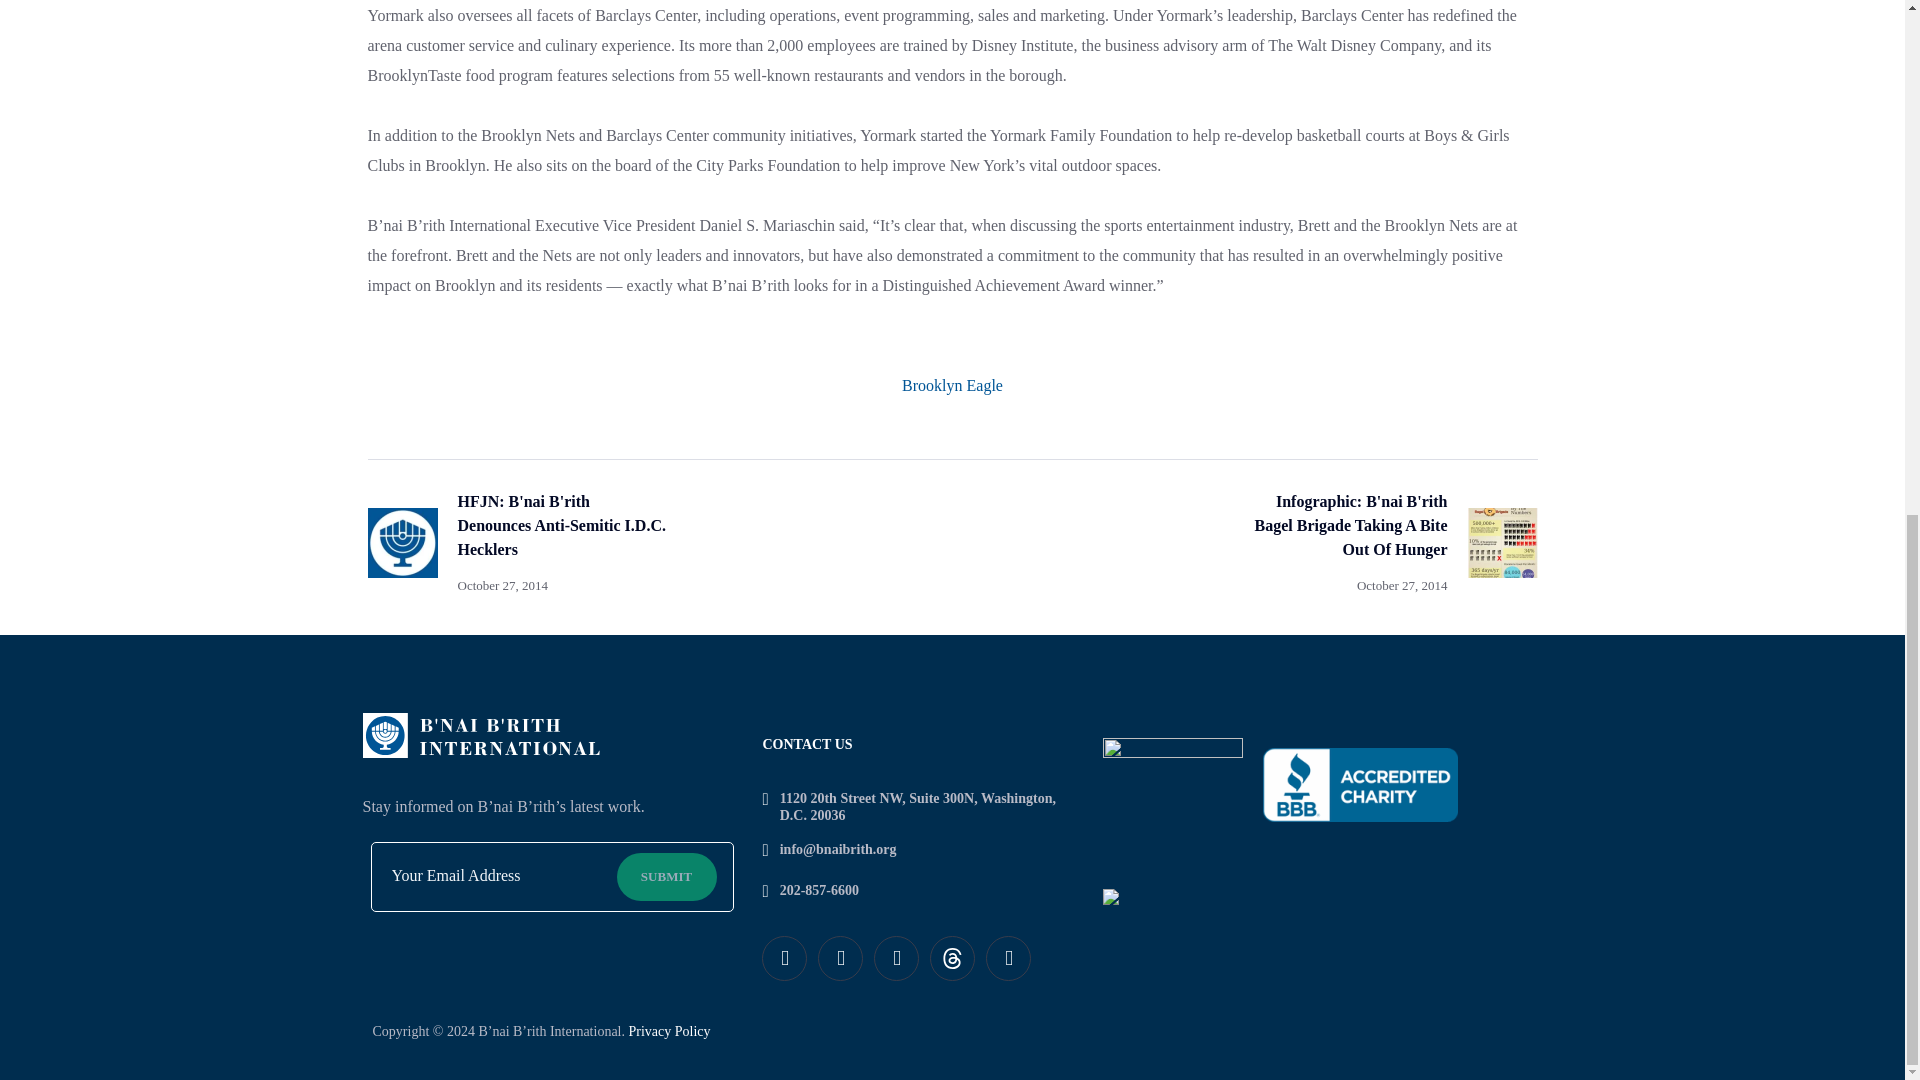  Describe the element at coordinates (1008, 958) in the screenshot. I see `YouTube` at that location.